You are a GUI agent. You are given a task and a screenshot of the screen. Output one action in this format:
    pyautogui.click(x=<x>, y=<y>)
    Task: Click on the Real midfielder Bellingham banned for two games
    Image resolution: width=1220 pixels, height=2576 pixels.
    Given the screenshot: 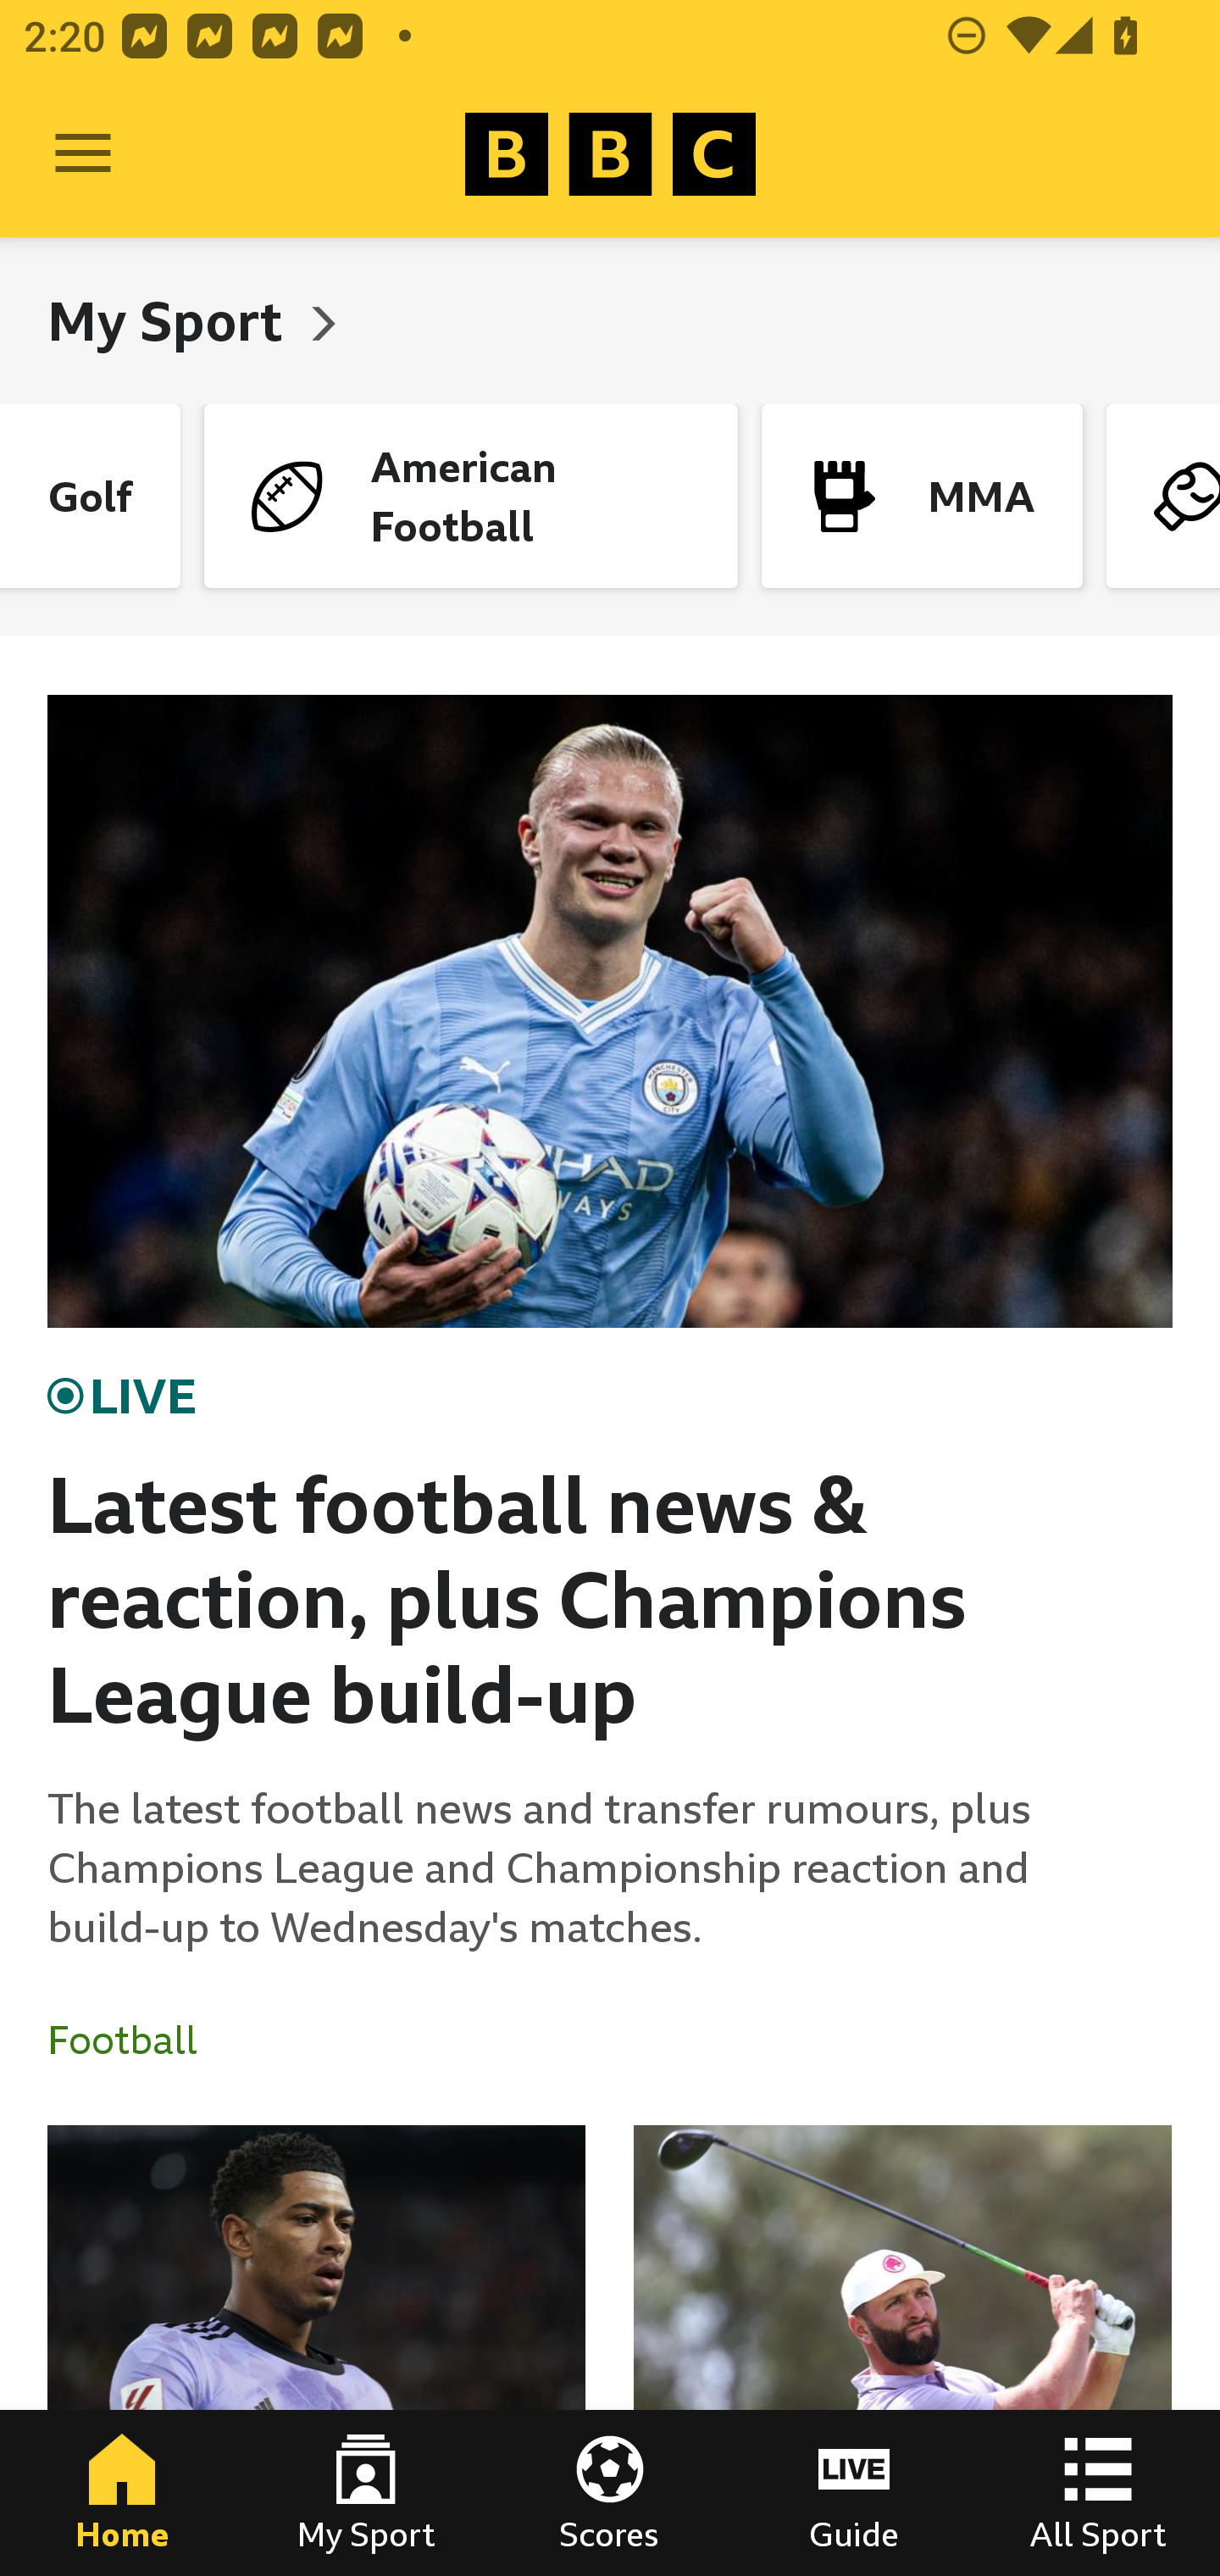 What is the action you would take?
    pyautogui.click(x=317, y=2351)
    